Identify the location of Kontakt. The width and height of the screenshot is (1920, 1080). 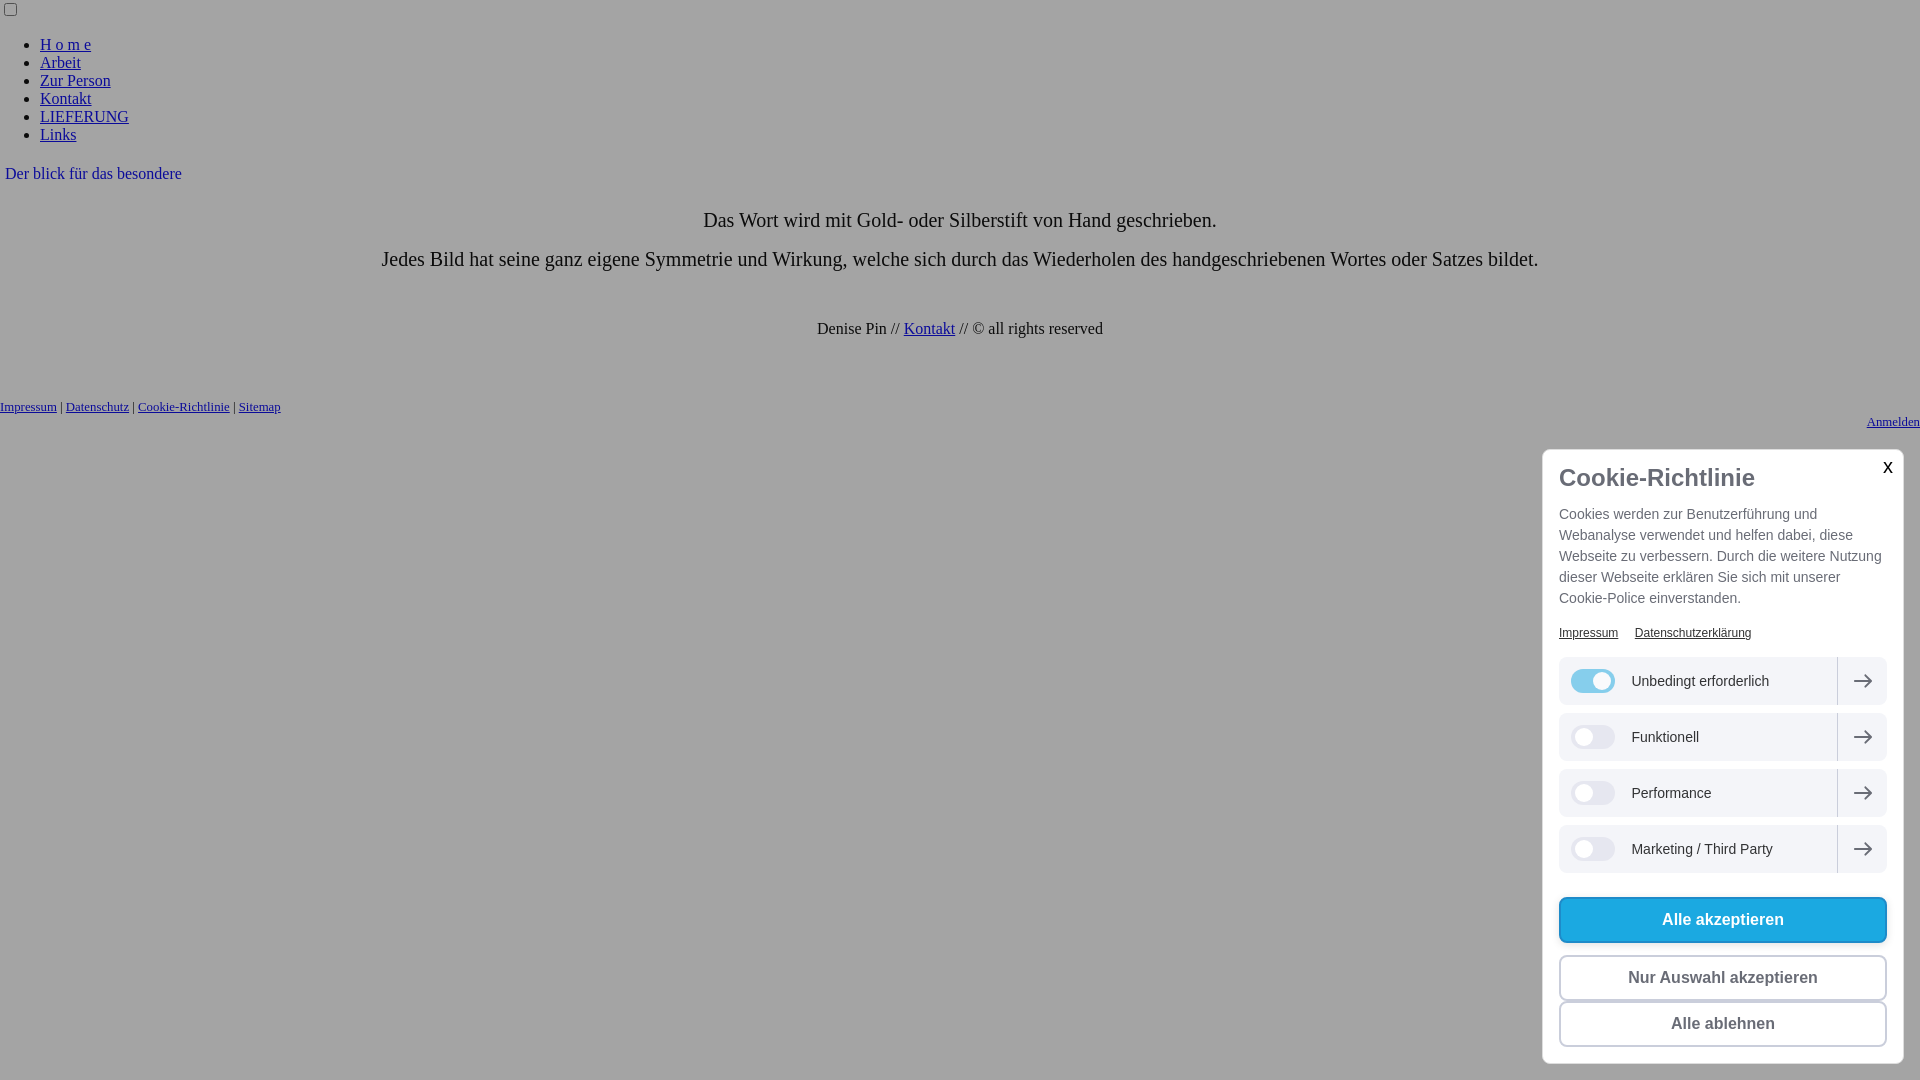
(66, 98).